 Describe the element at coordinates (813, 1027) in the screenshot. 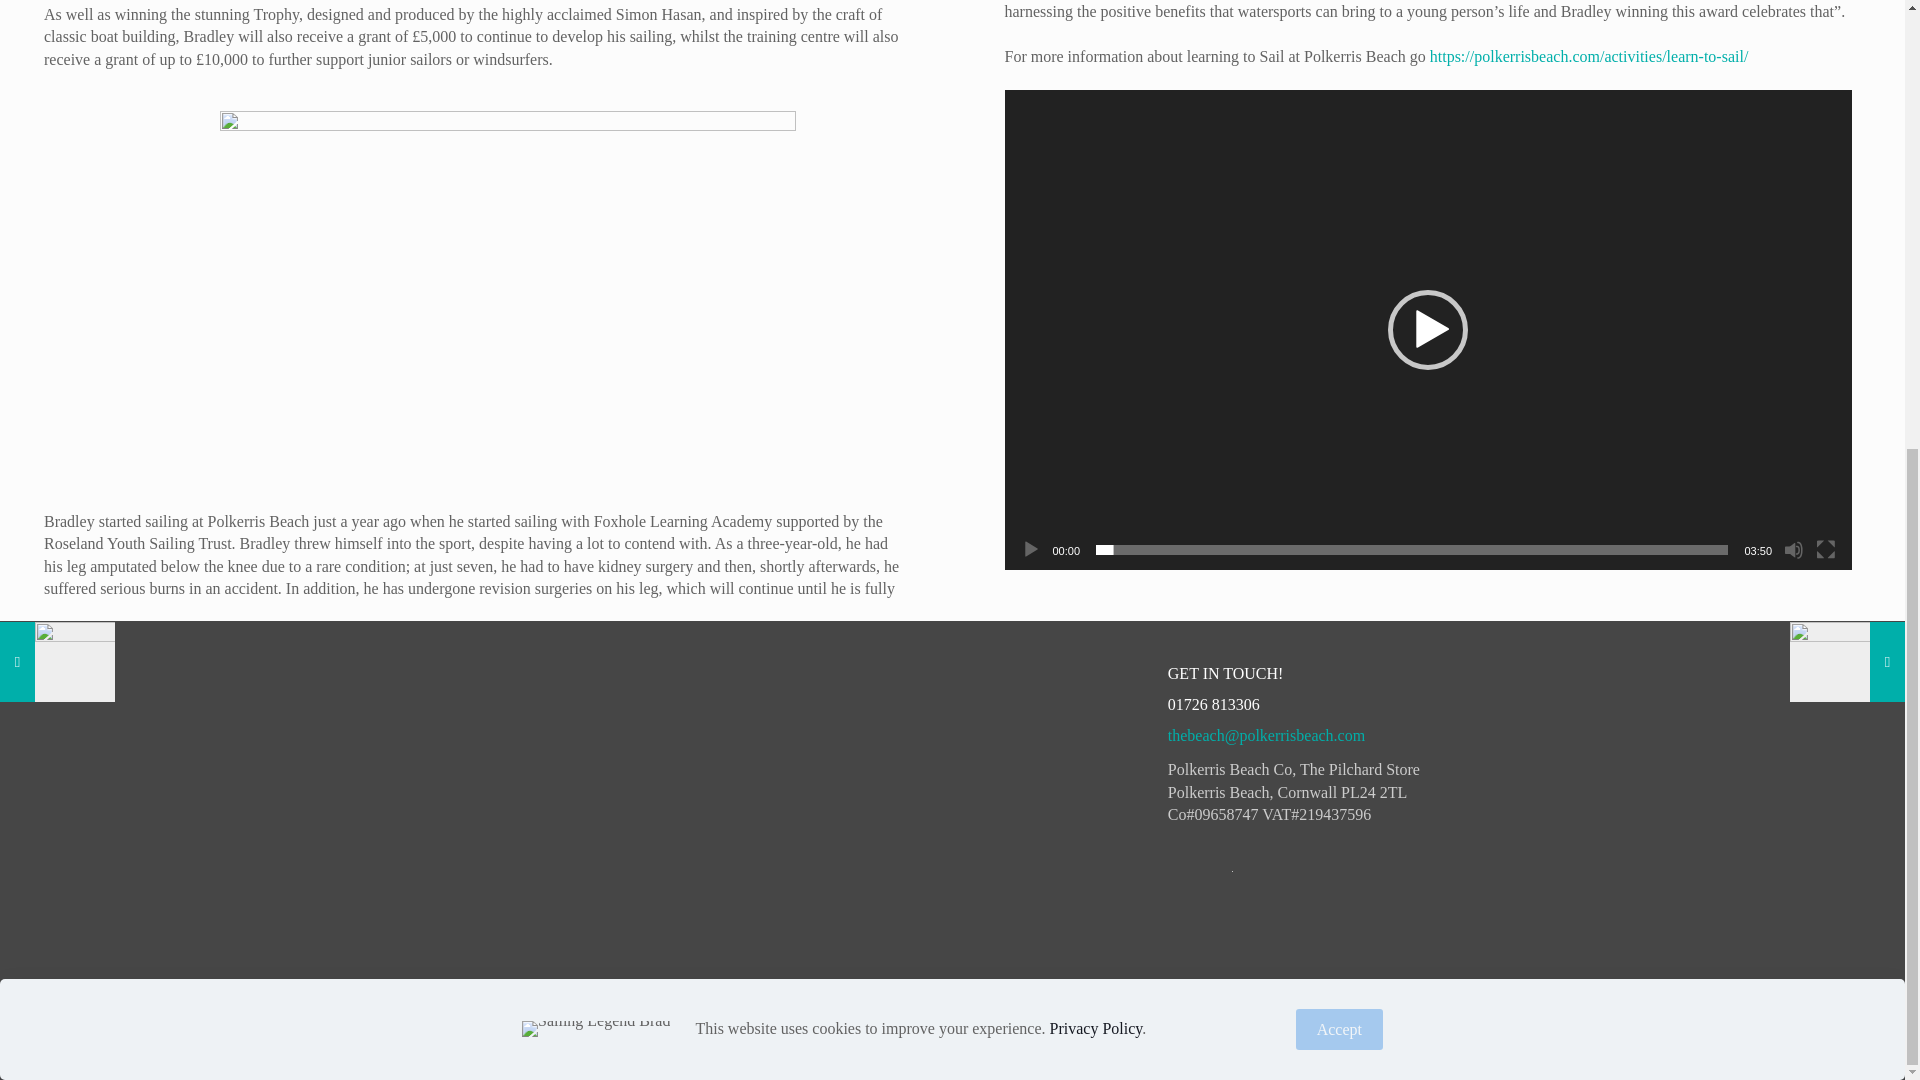

I see `Sam Tremaine` at that location.